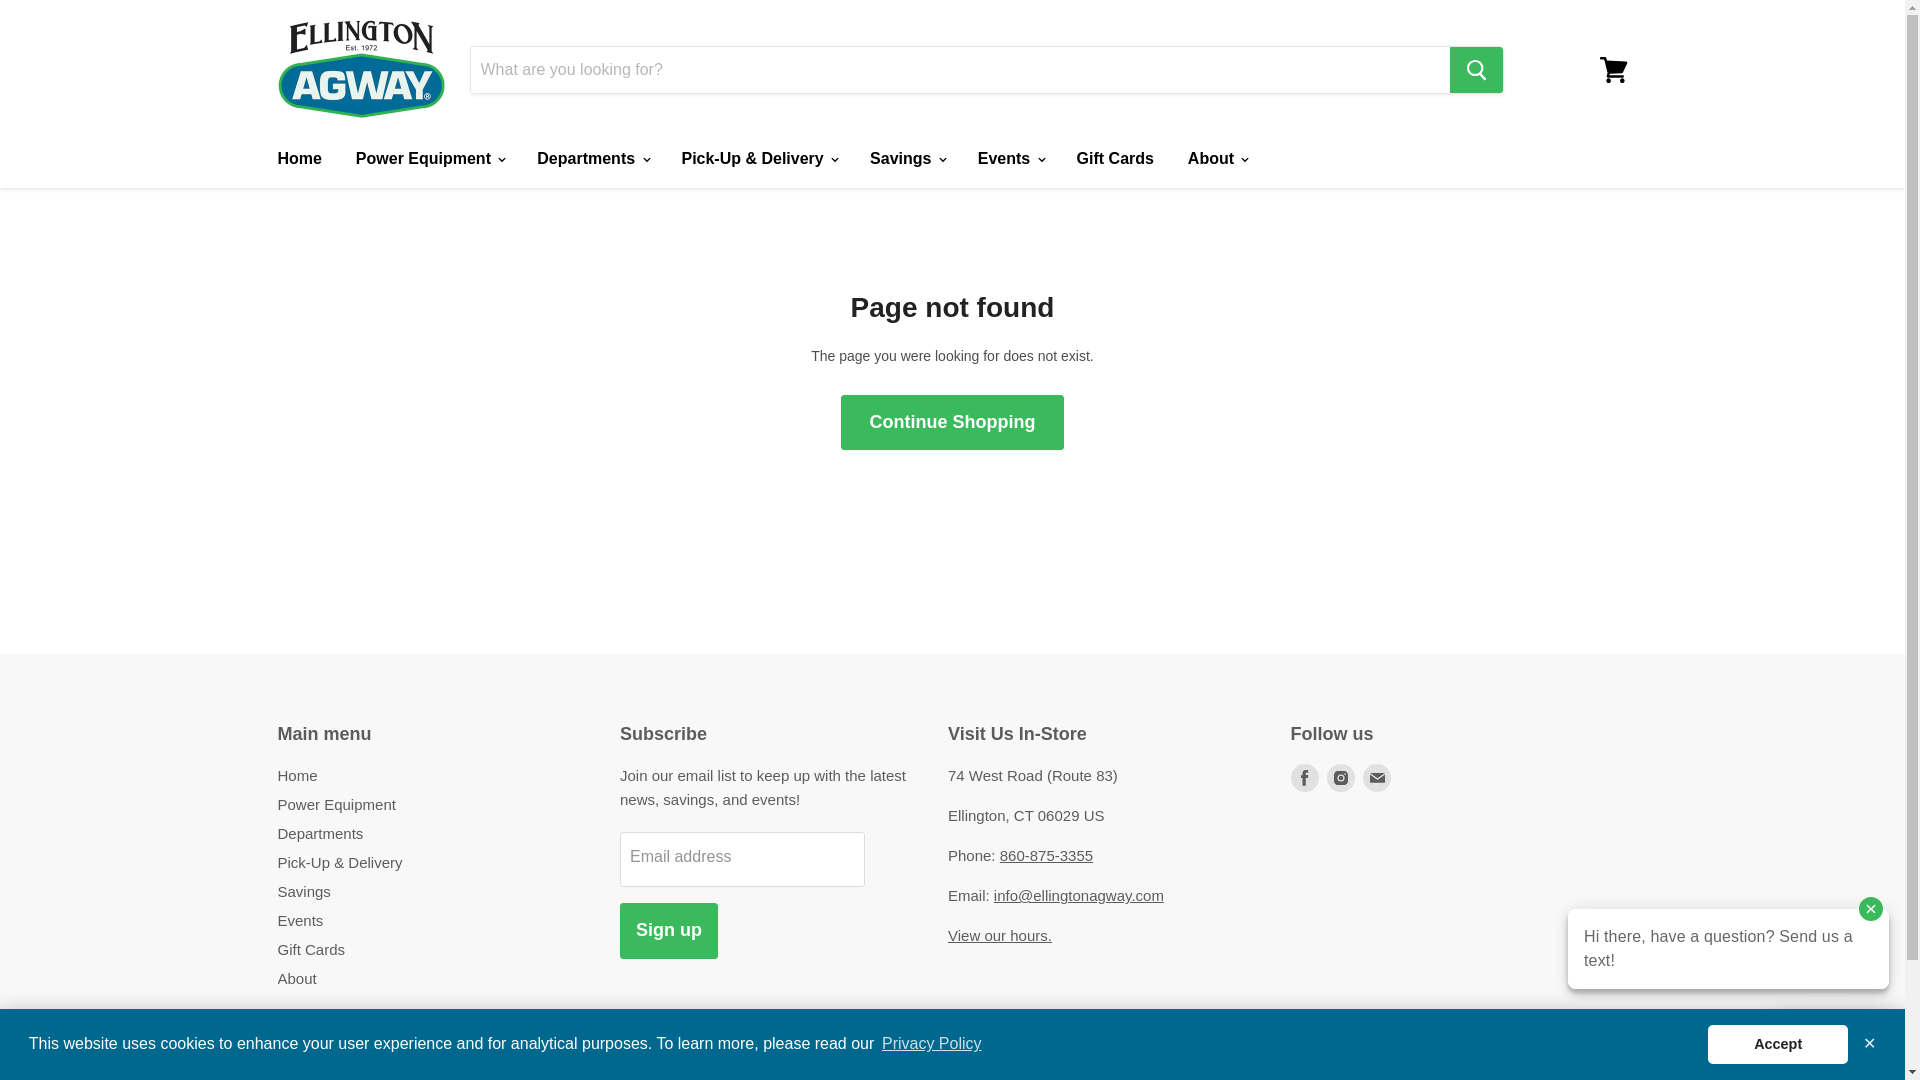 Image resolution: width=1920 pixels, height=1080 pixels. Describe the element at coordinates (592, 159) in the screenshot. I see `Departments` at that location.